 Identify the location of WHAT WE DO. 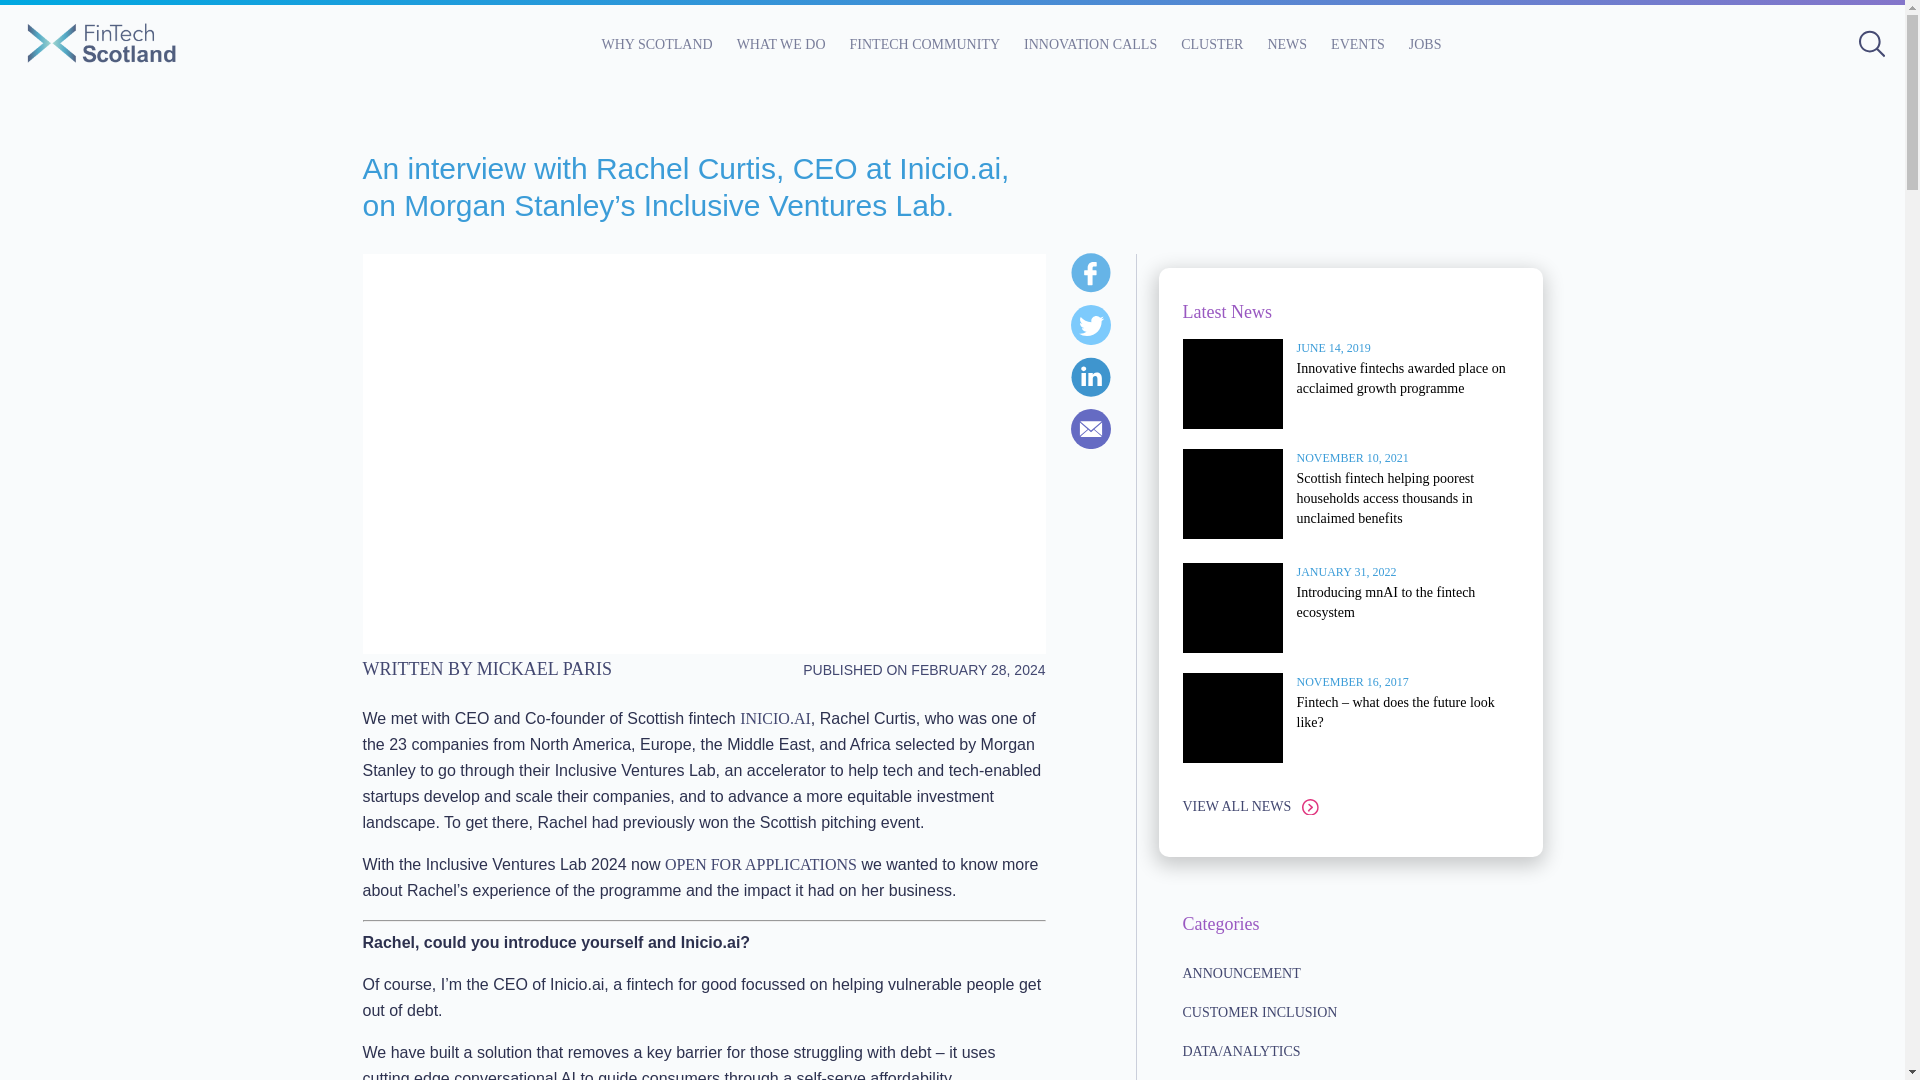
(781, 44).